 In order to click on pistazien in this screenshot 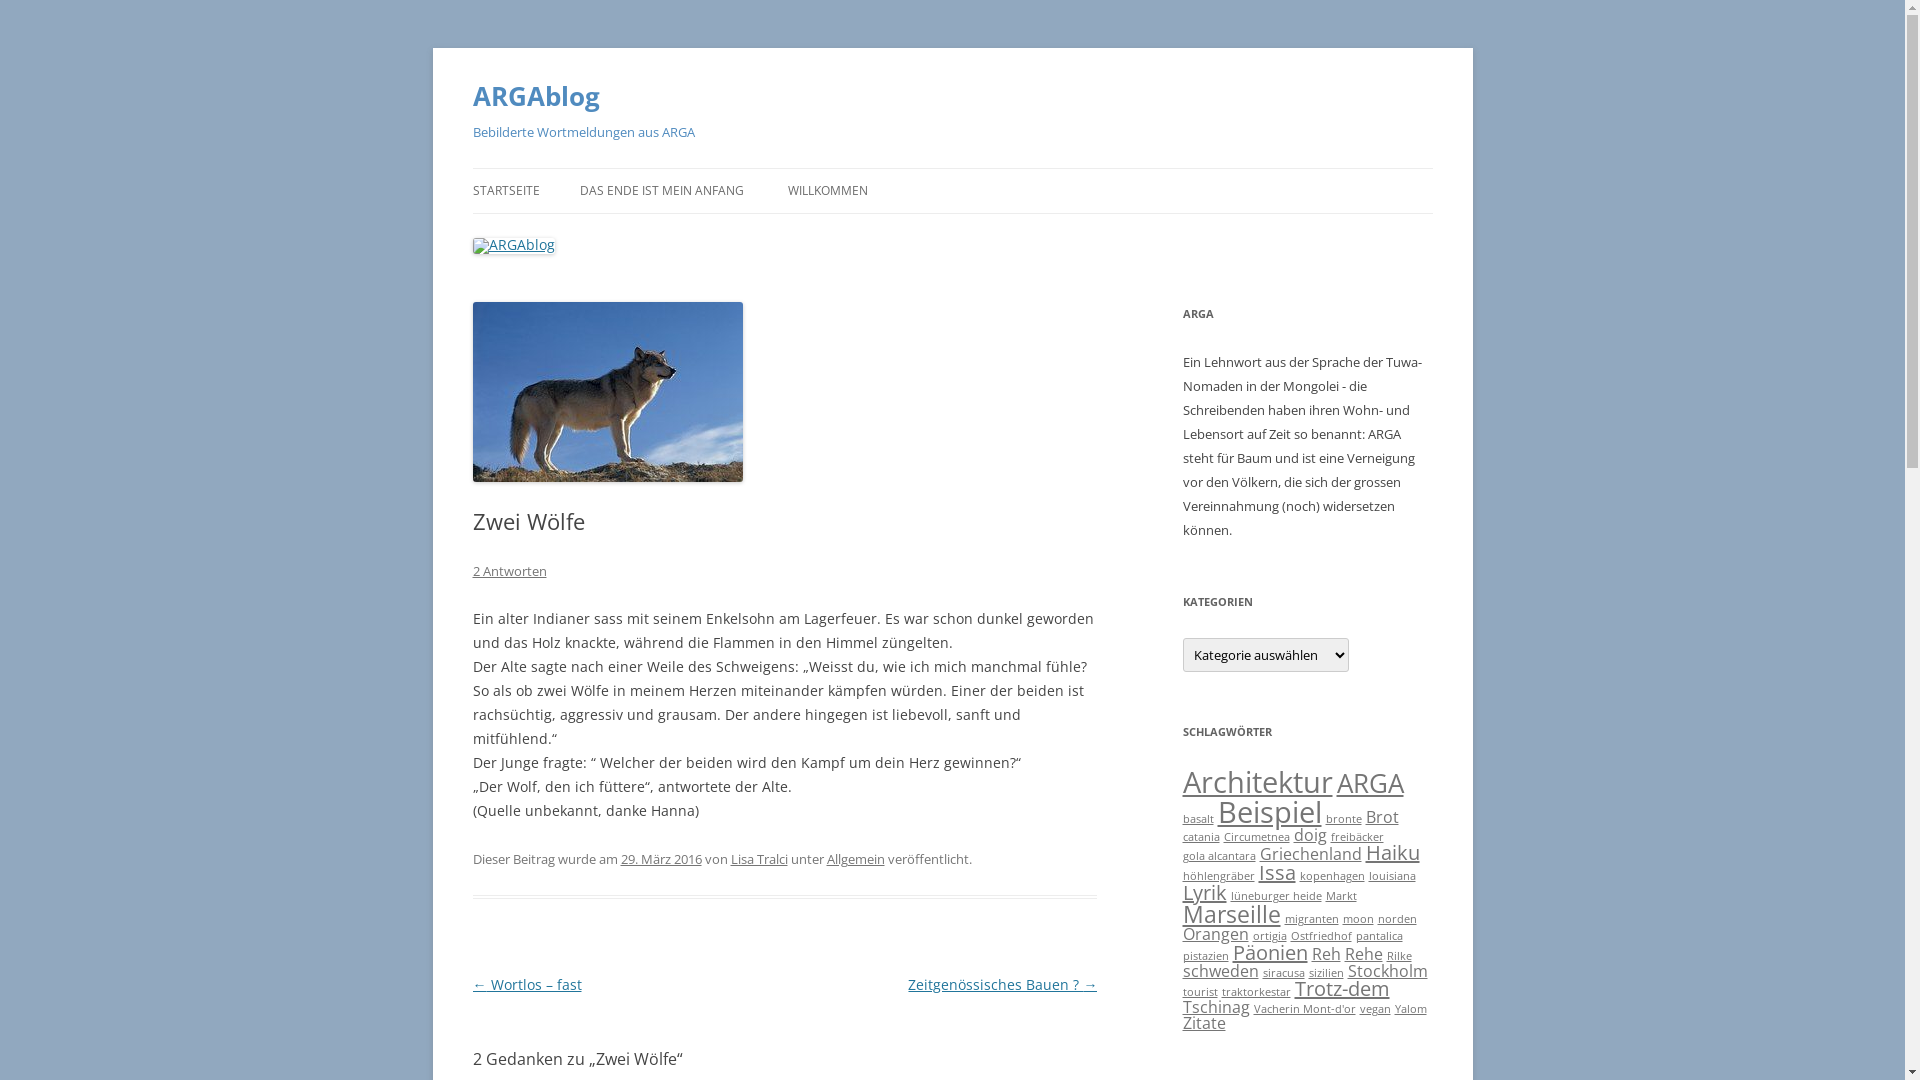, I will do `click(1205, 956)`.